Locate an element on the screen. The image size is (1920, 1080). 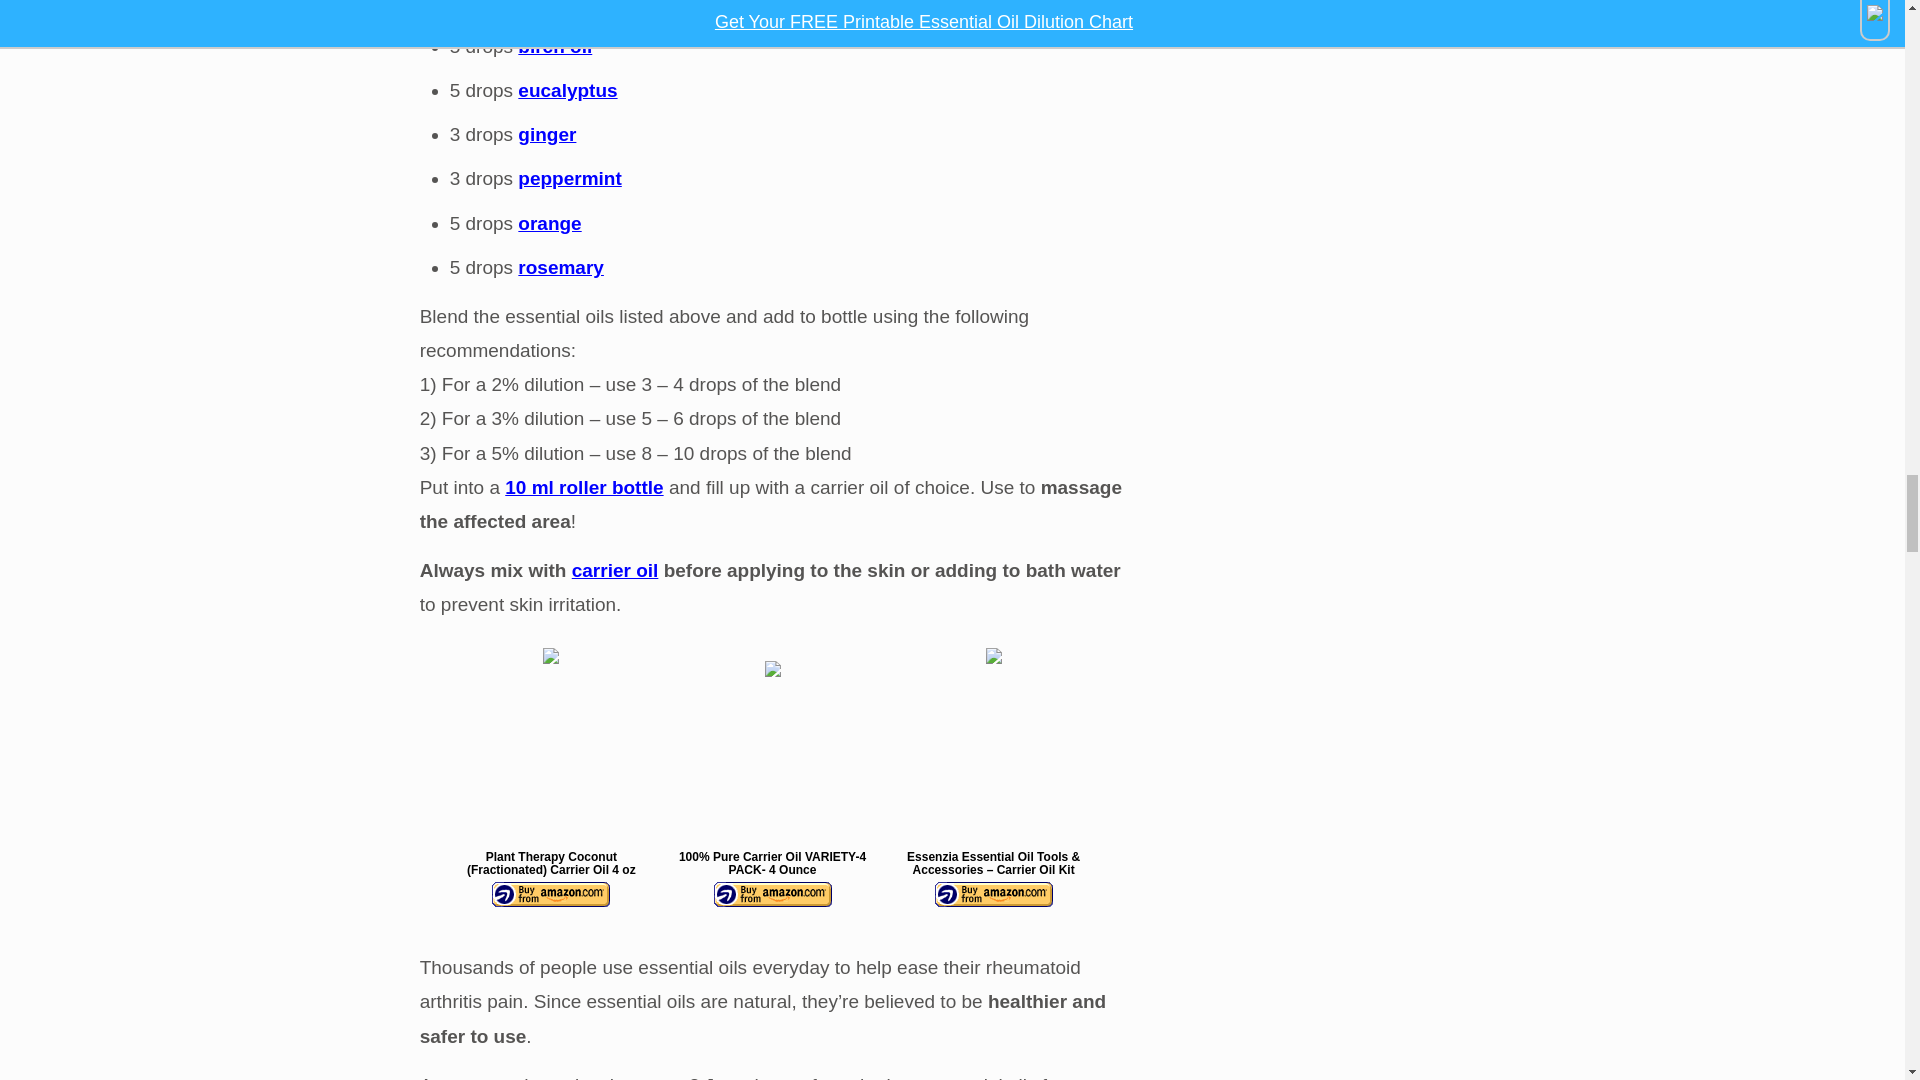
eucalyptus is located at coordinates (567, 90).